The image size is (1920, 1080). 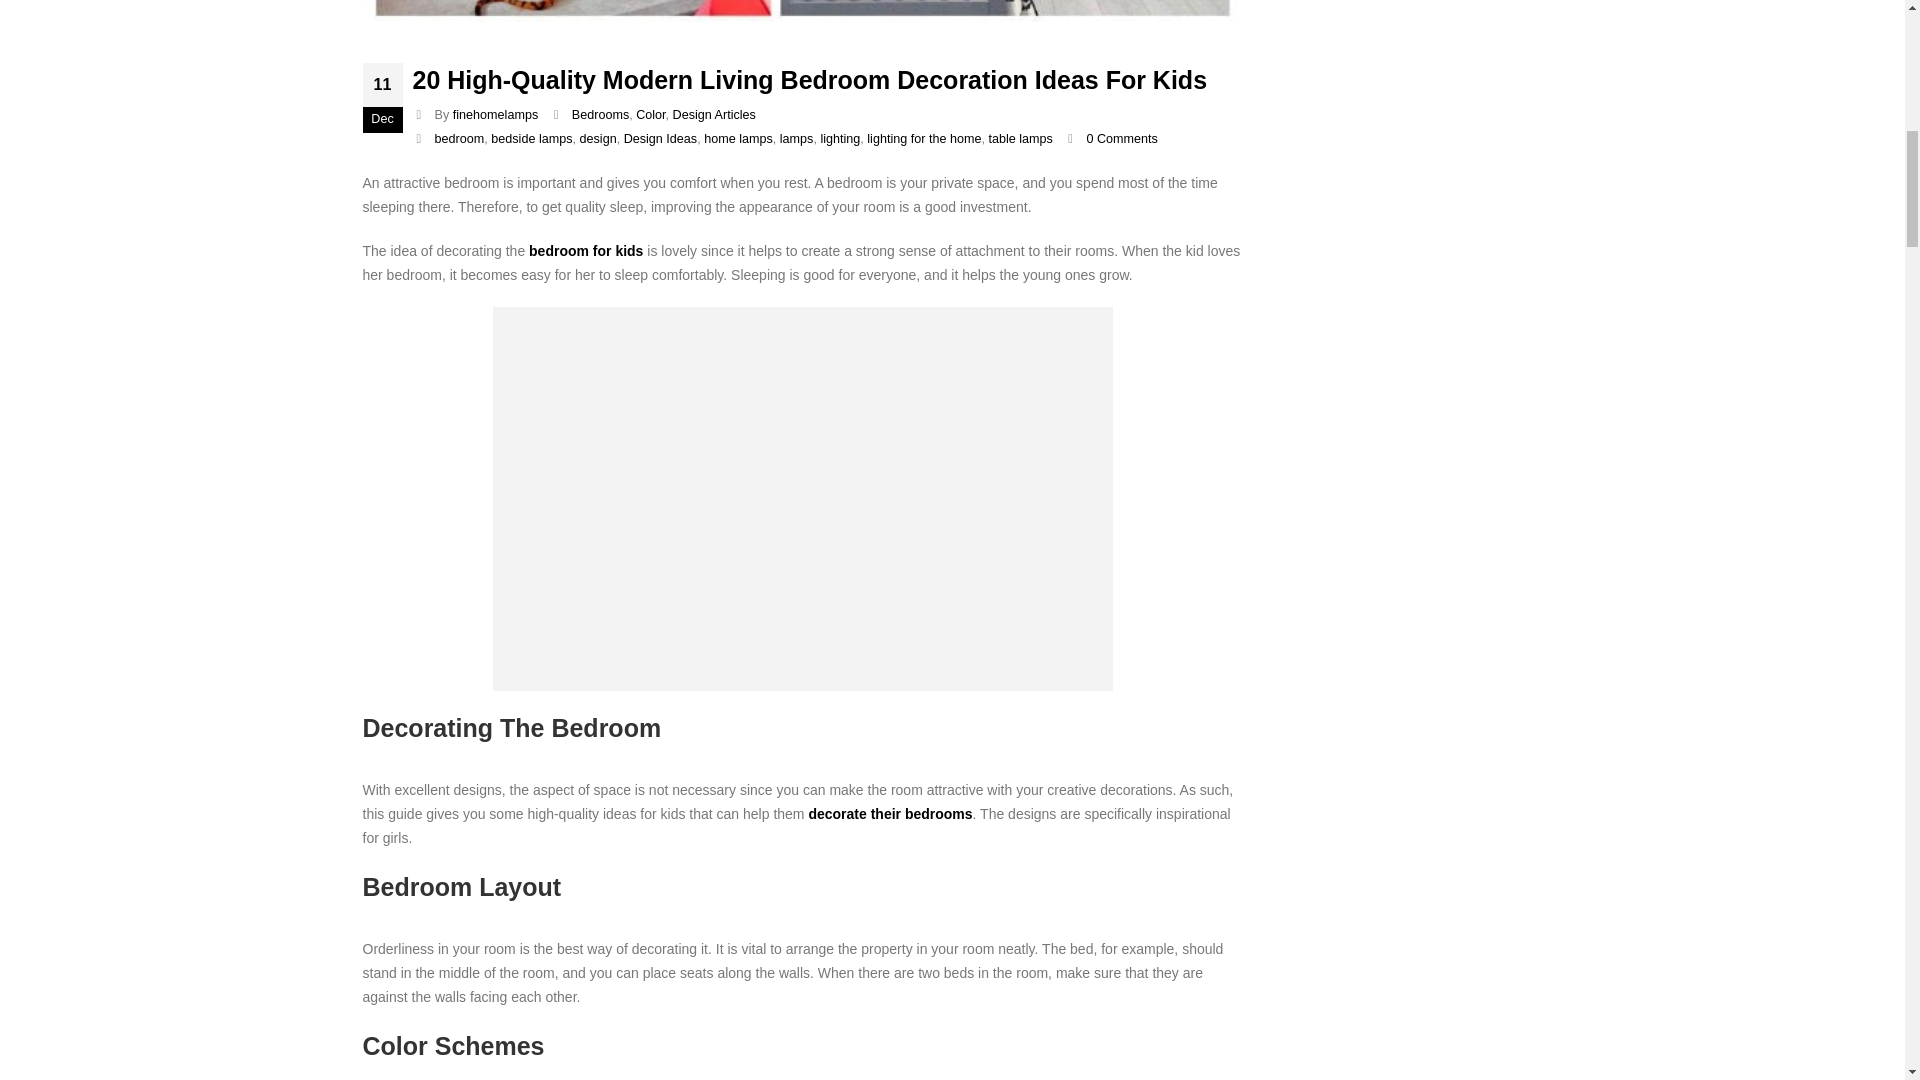 I want to click on table lamps, so click(x=1020, y=138).